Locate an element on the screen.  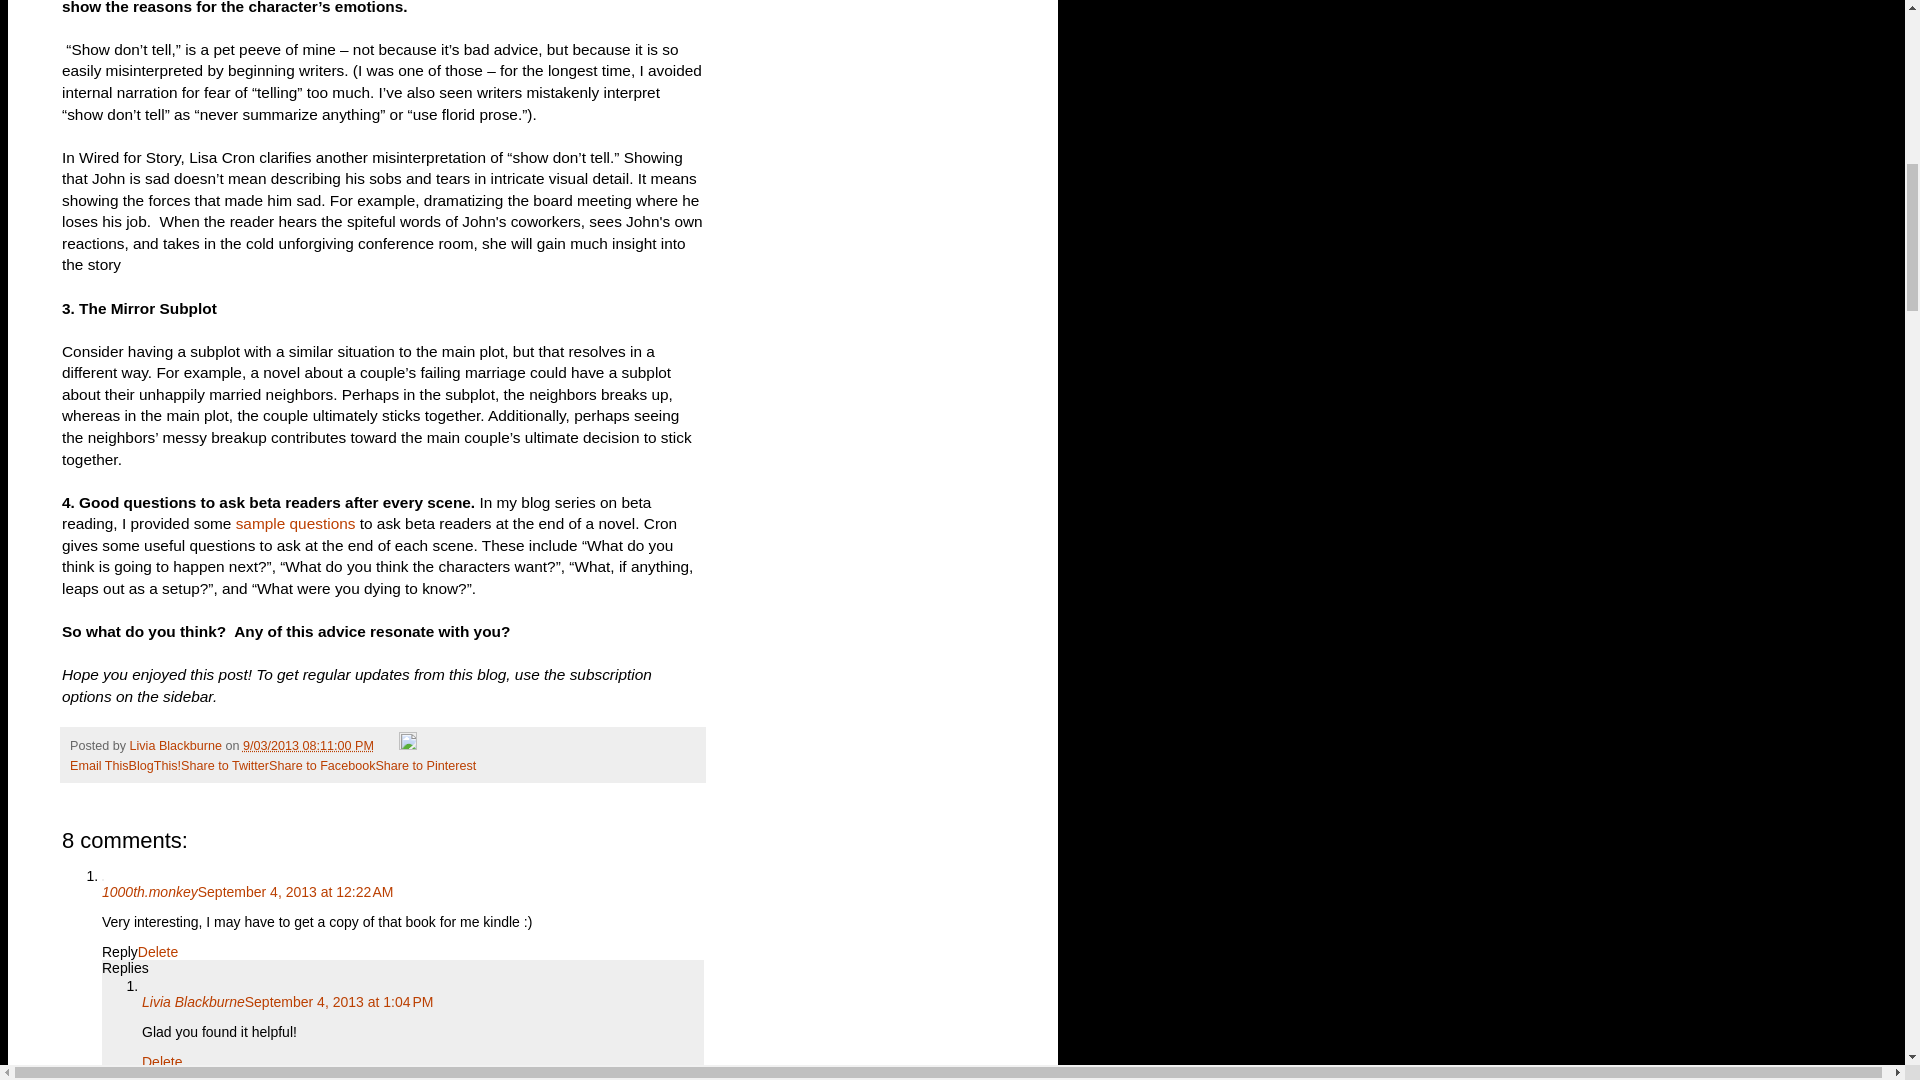
Reply is located at coordinates (120, 952).